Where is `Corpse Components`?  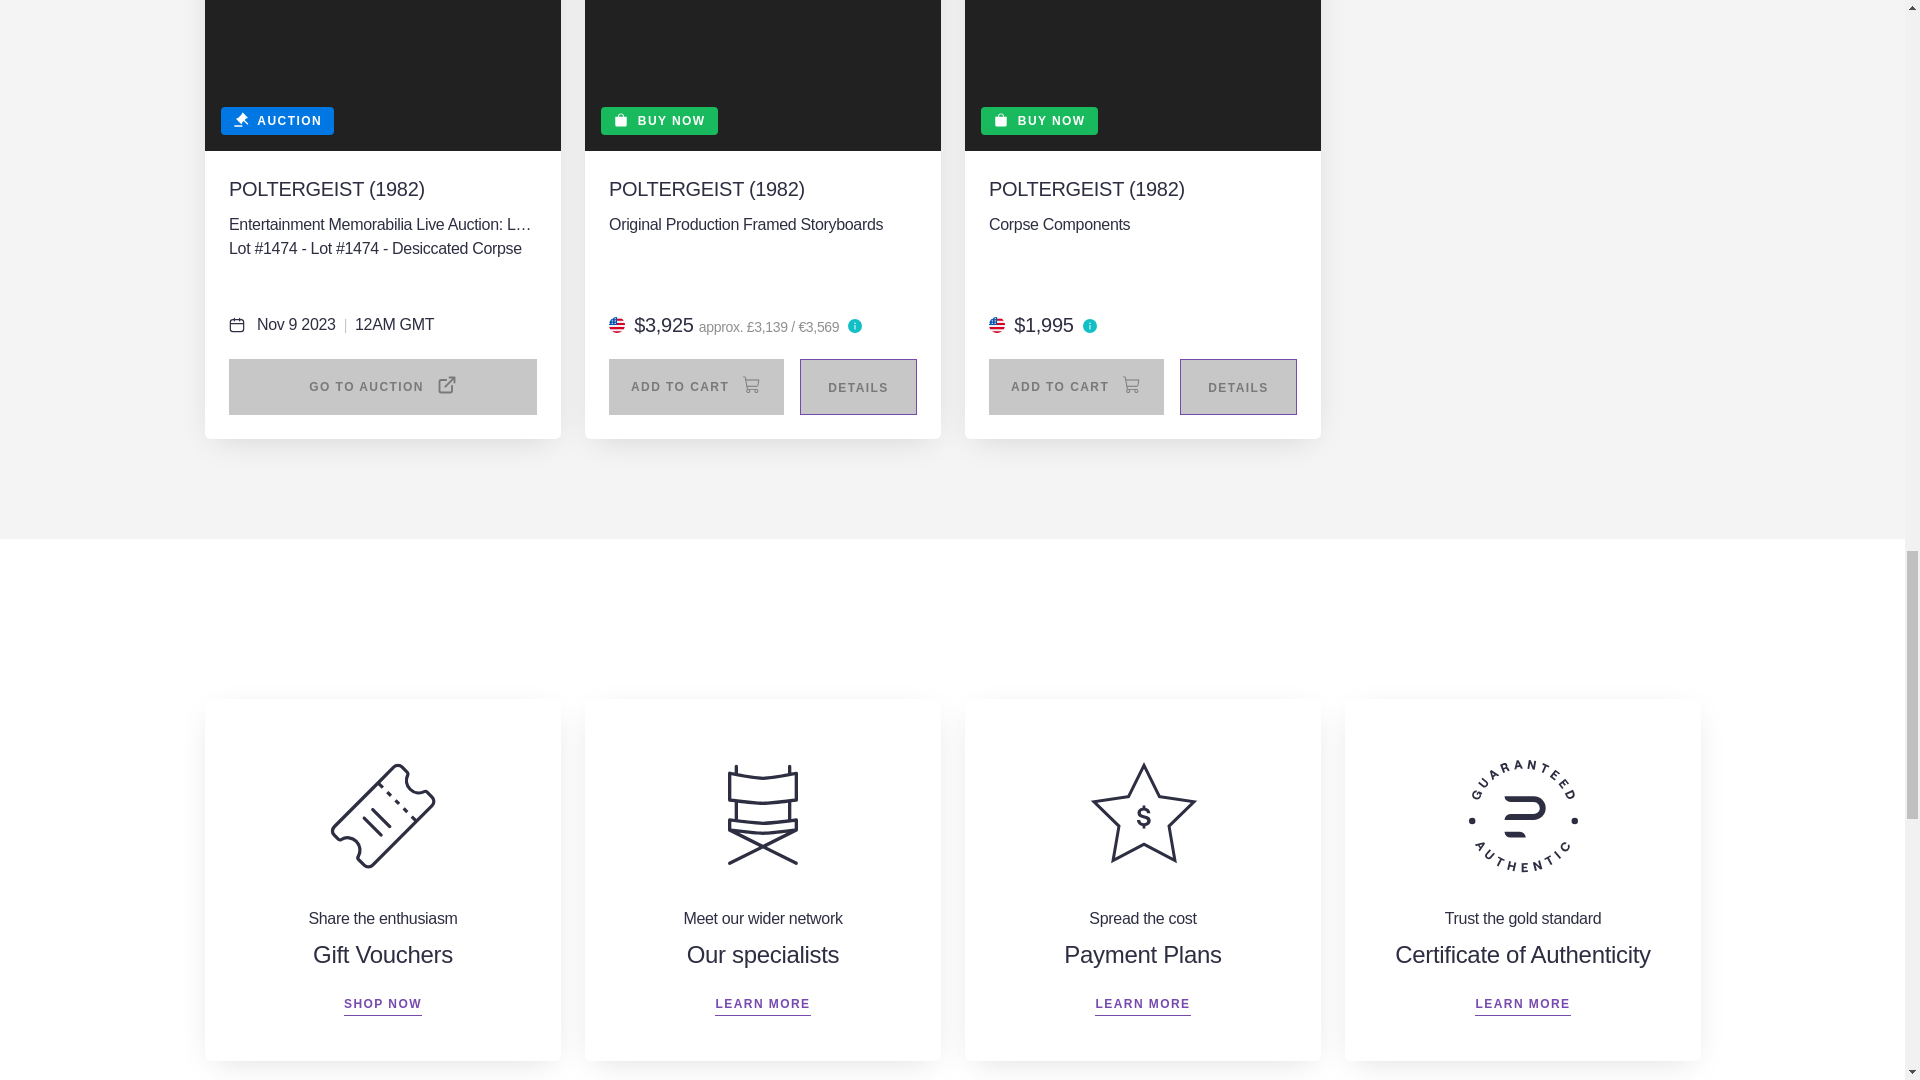 Corpse Components is located at coordinates (1142, 224).